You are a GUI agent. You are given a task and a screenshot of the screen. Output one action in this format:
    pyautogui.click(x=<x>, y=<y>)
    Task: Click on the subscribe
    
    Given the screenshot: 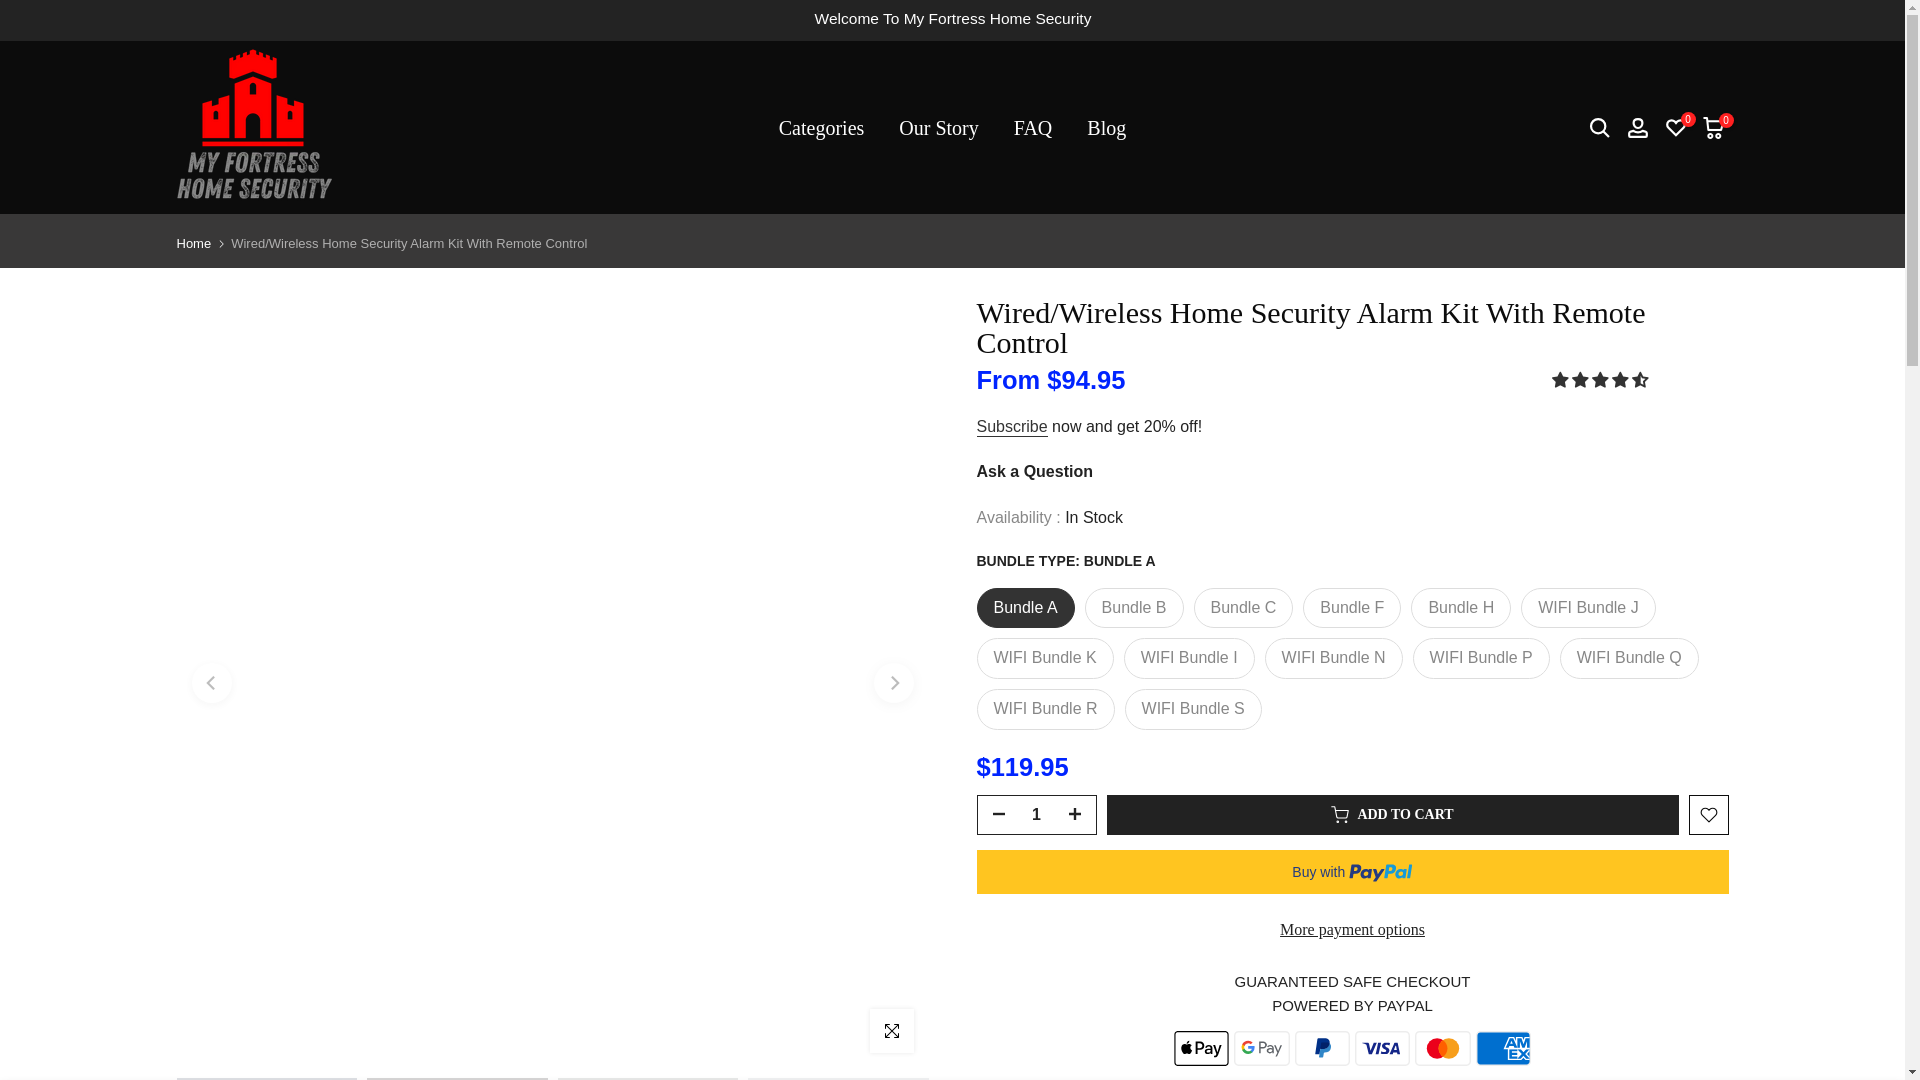 What is the action you would take?
    pyautogui.click(x=1010, y=427)
    